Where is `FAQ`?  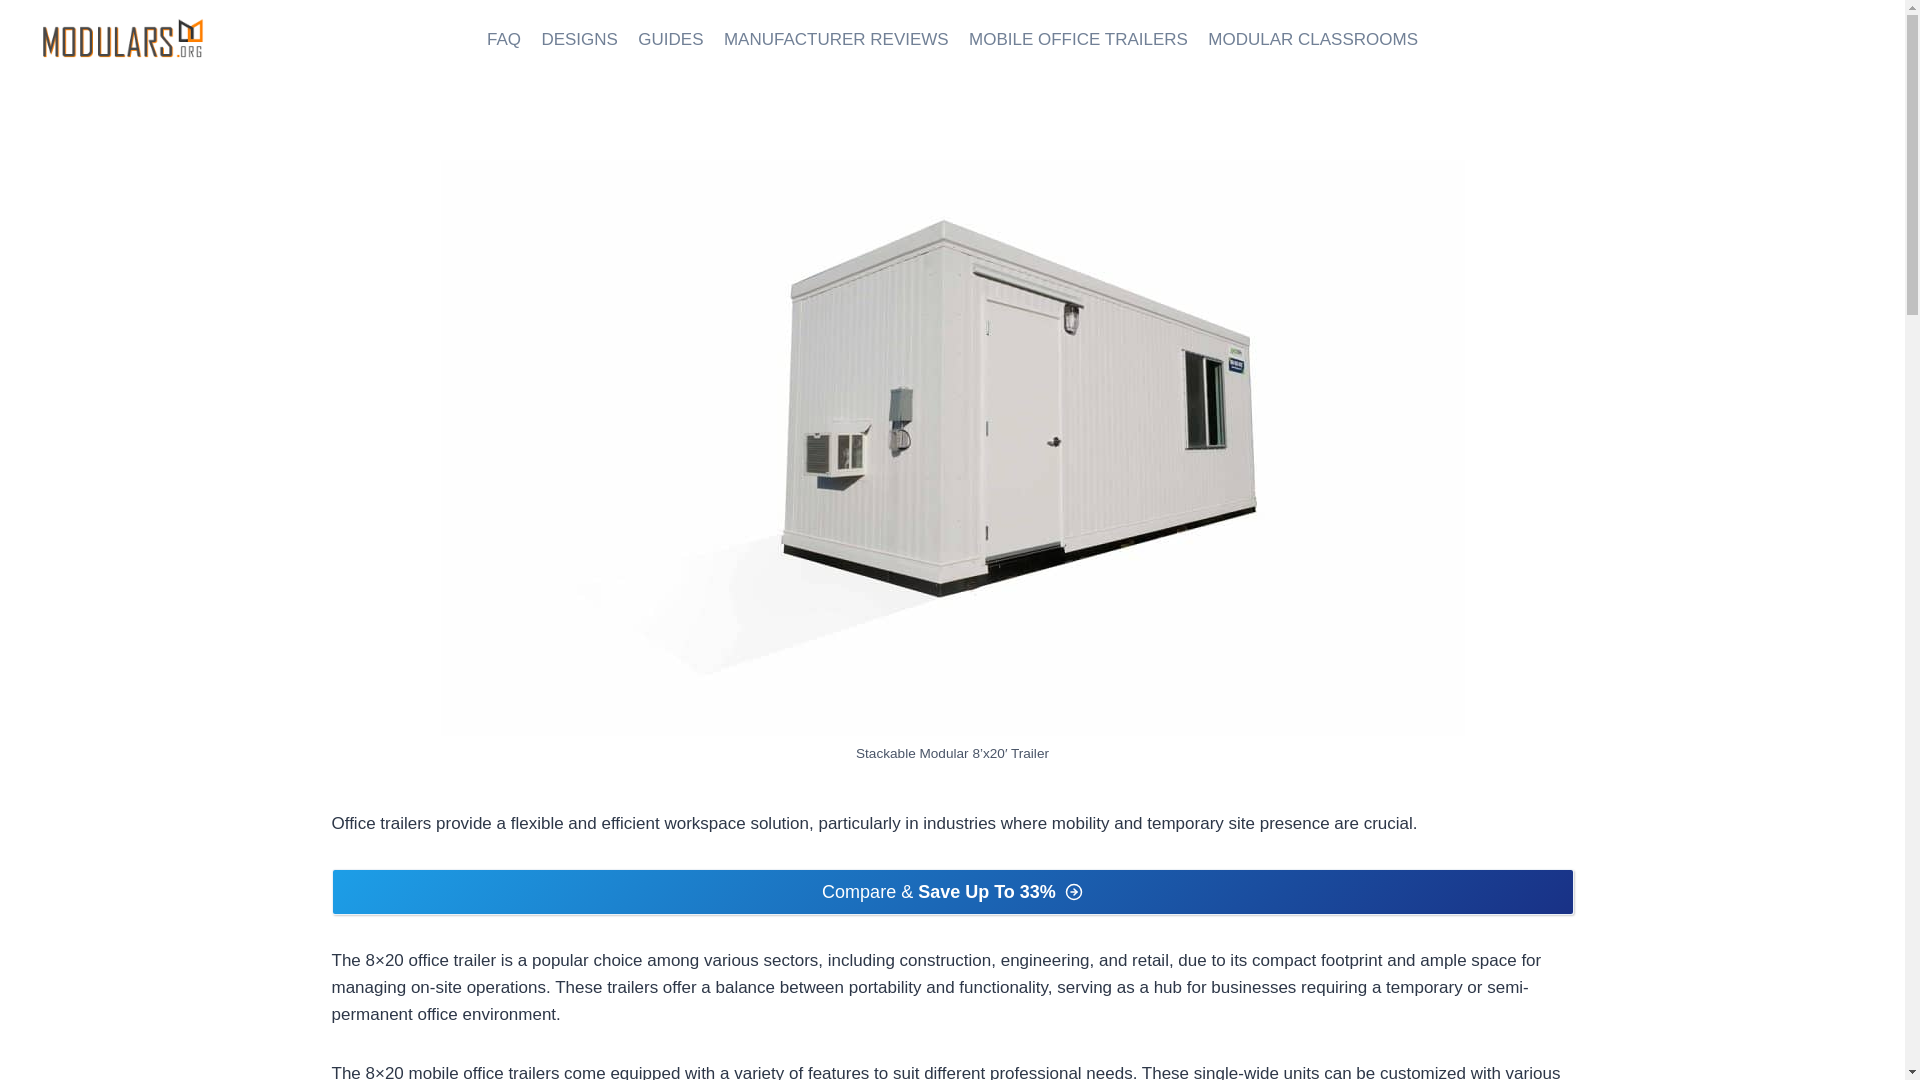 FAQ is located at coordinates (504, 40).